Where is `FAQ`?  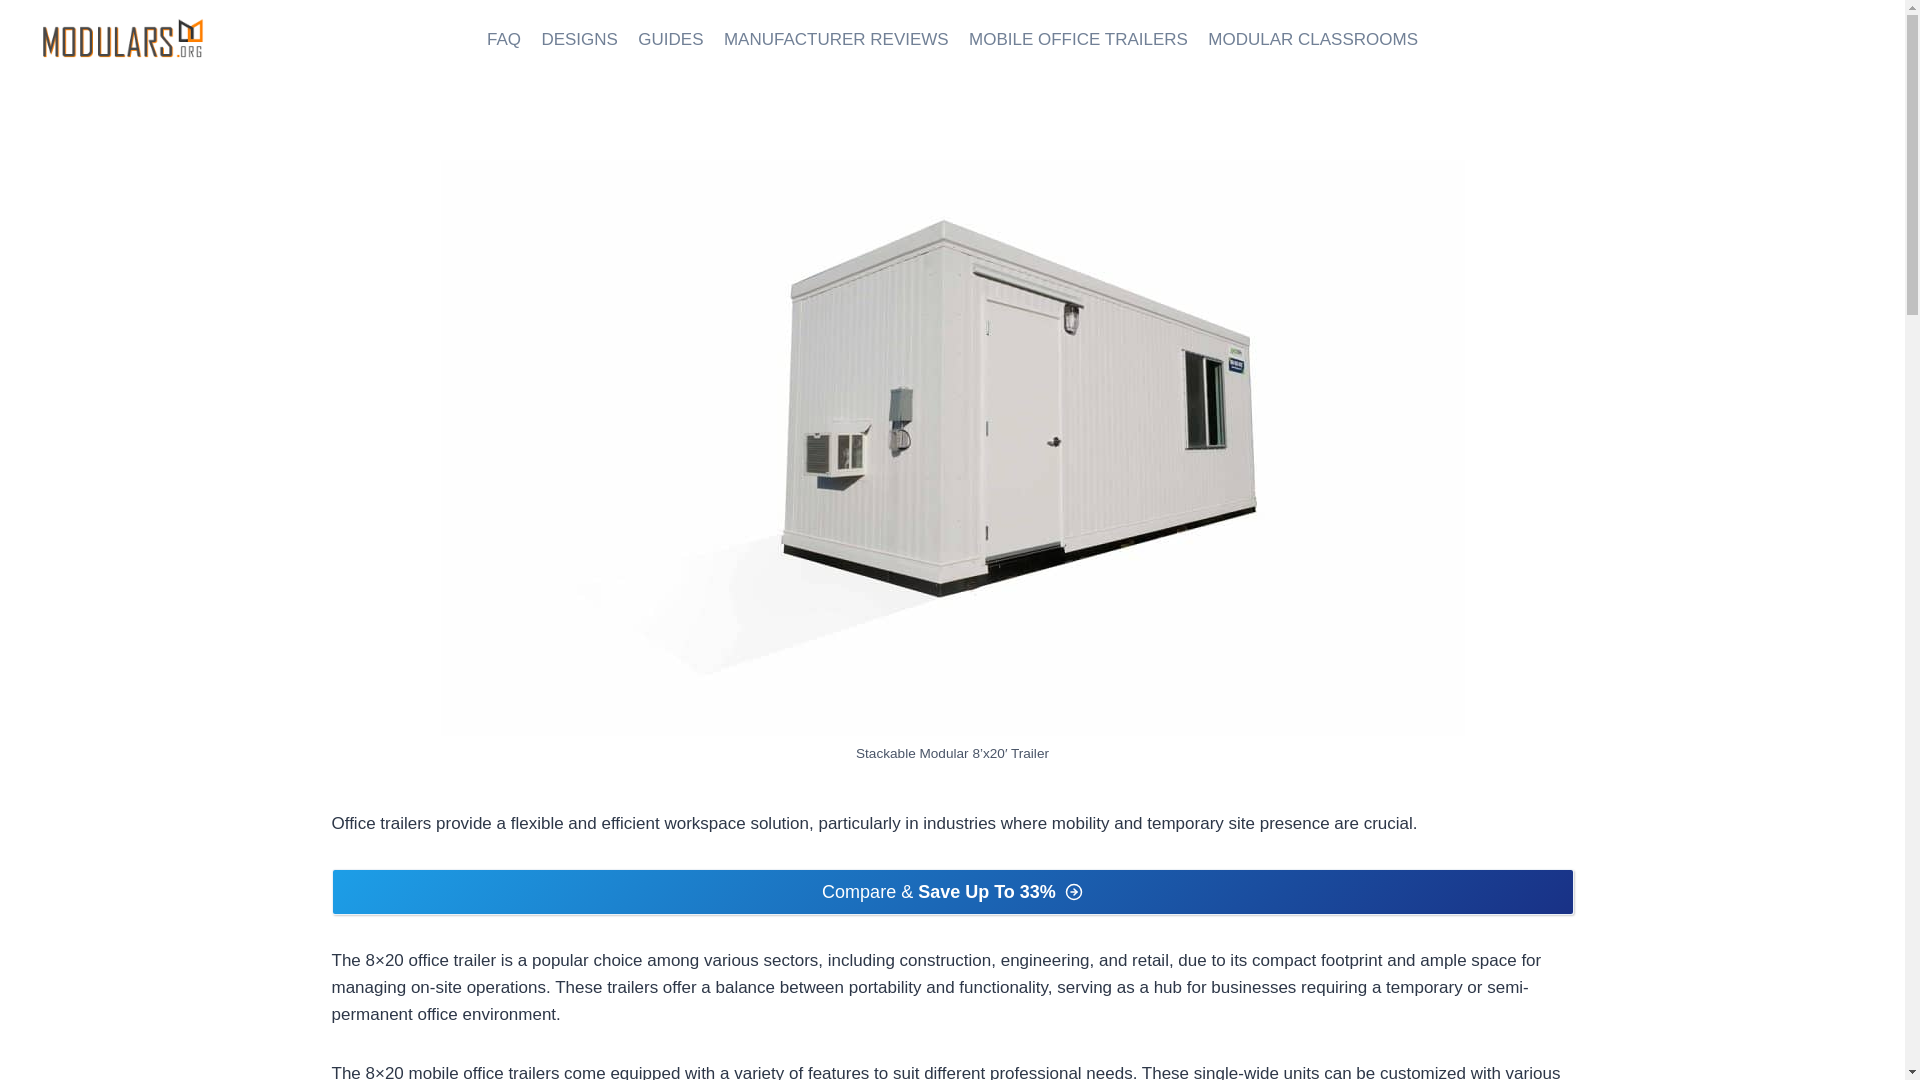 FAQ is located at coordinates (504, 40).